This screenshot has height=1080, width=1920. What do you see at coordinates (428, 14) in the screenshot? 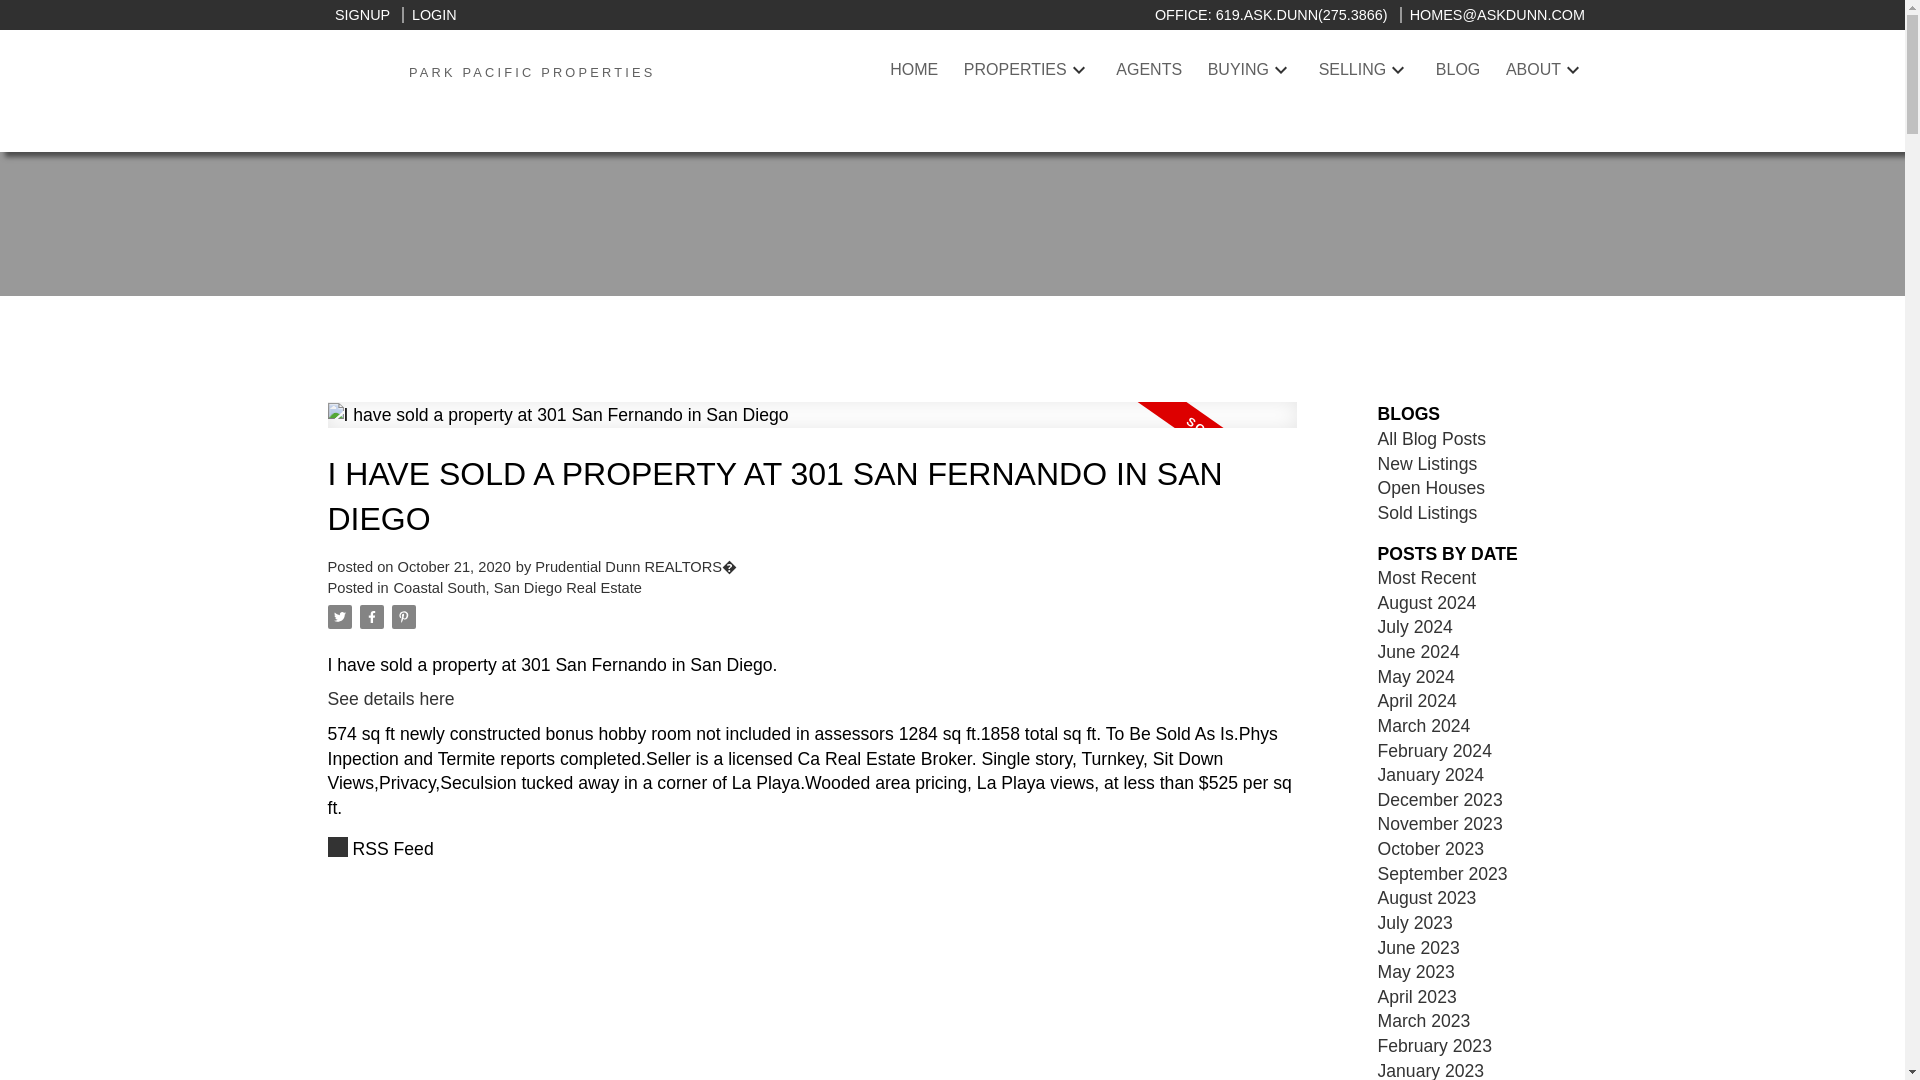
I see `LOGIN` at bounding box center [428, 14].